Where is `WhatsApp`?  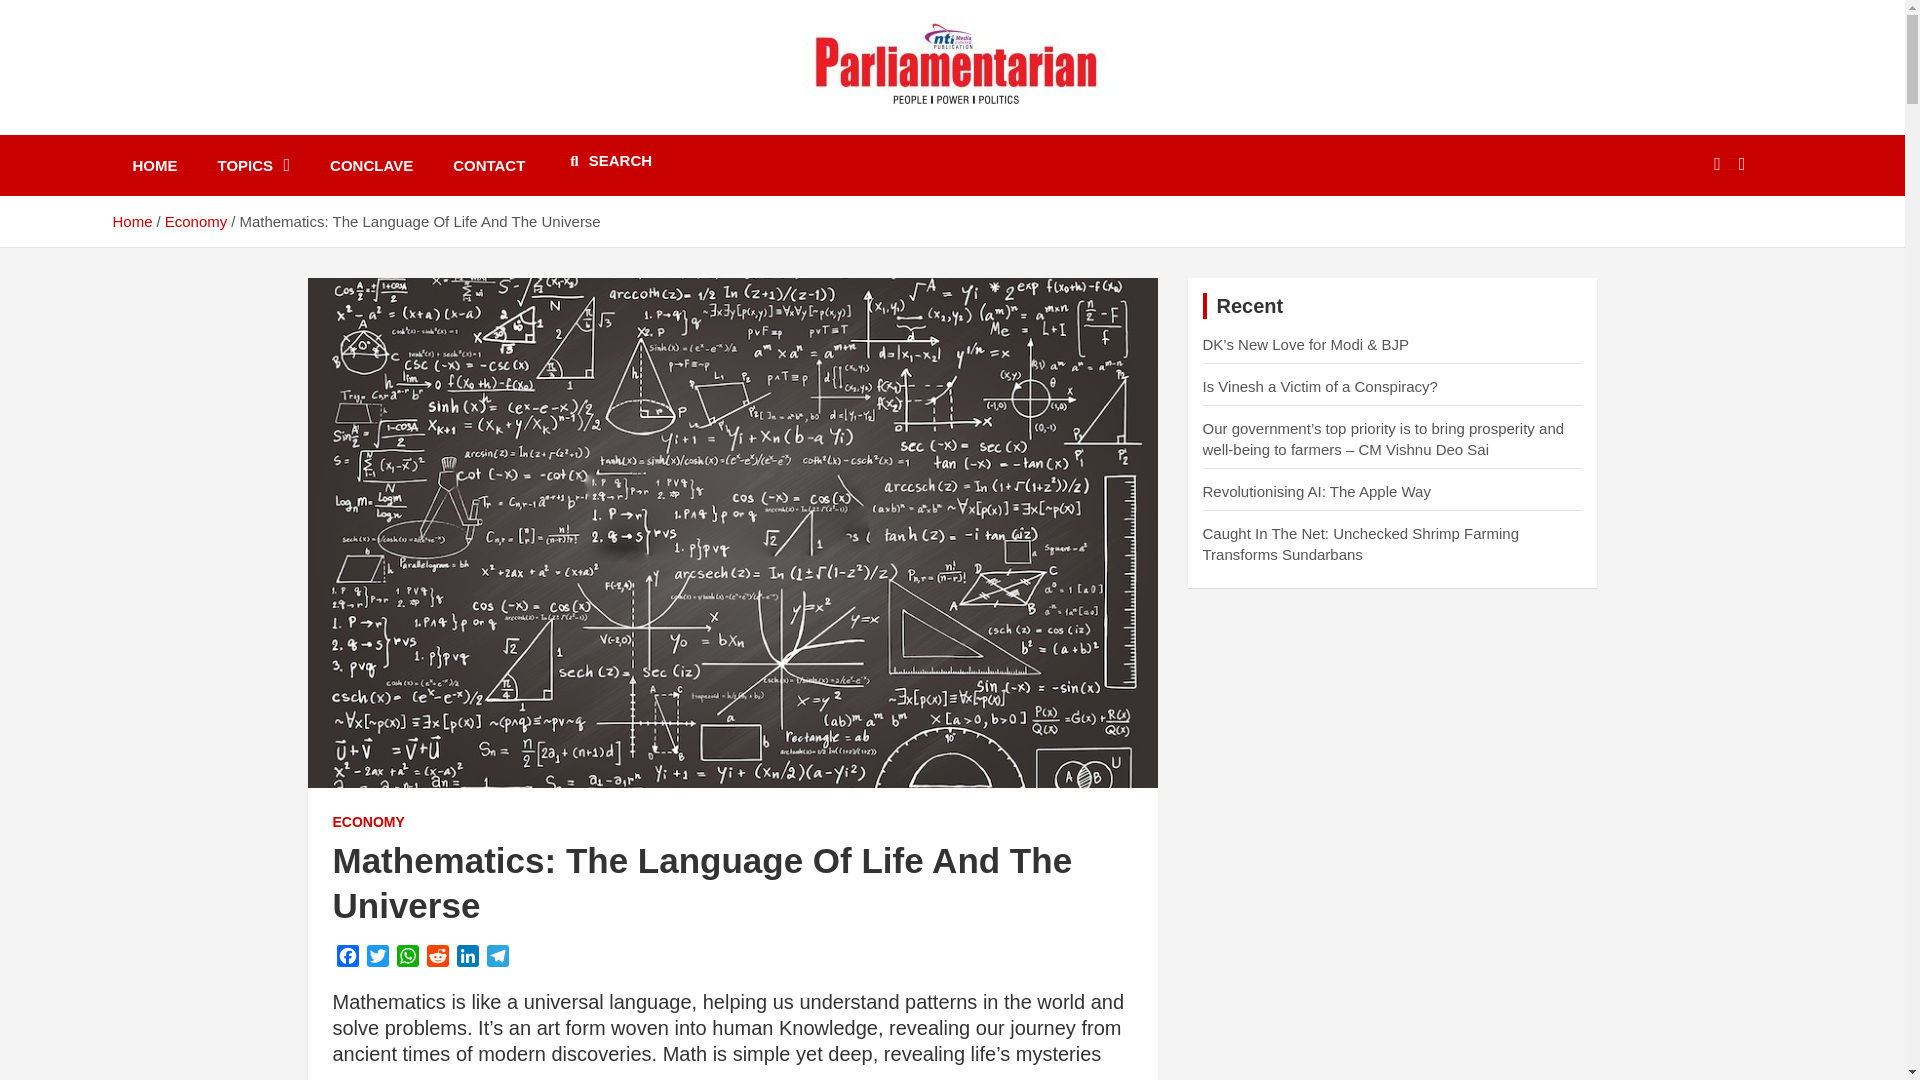 WhatsApp is located at coordinates (406, 959).